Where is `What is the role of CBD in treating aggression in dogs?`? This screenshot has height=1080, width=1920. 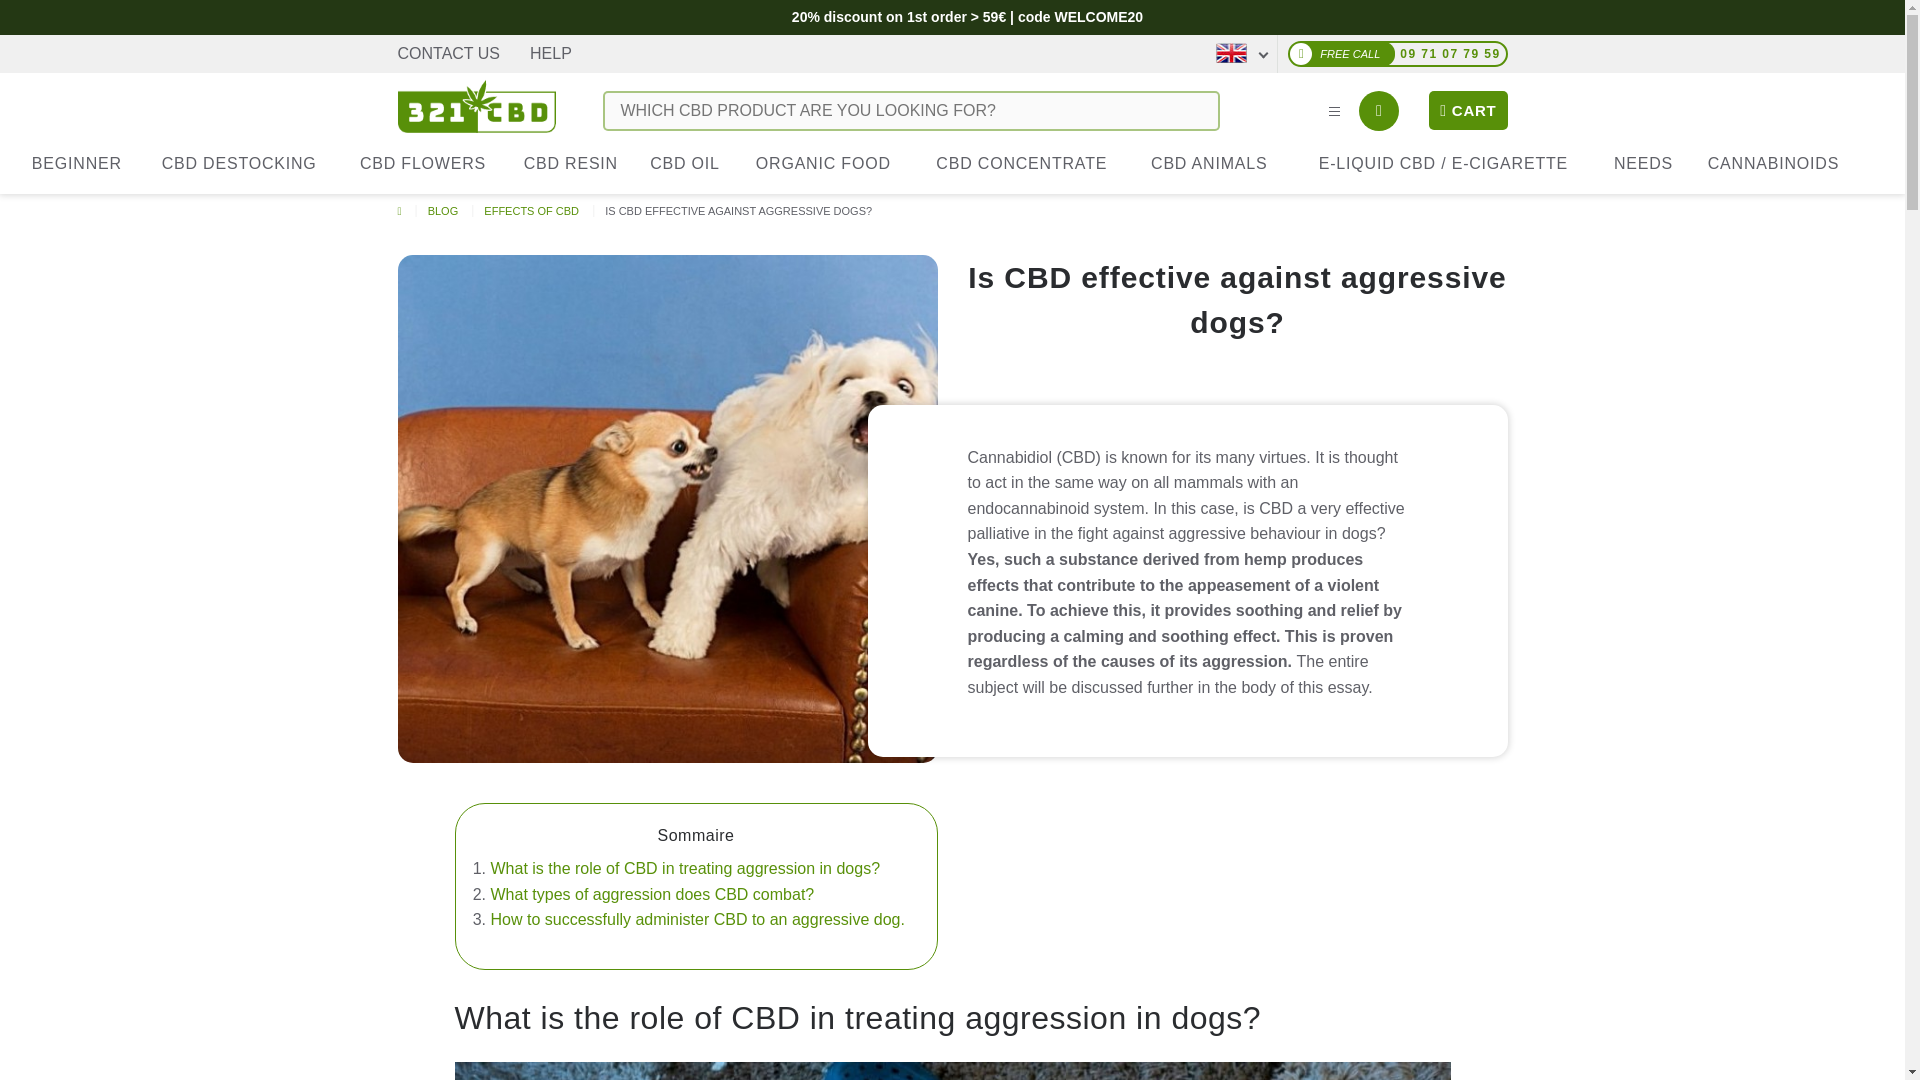
What is the role of CBD in treating aggression in dogs? is located at coordinates (684, 868).